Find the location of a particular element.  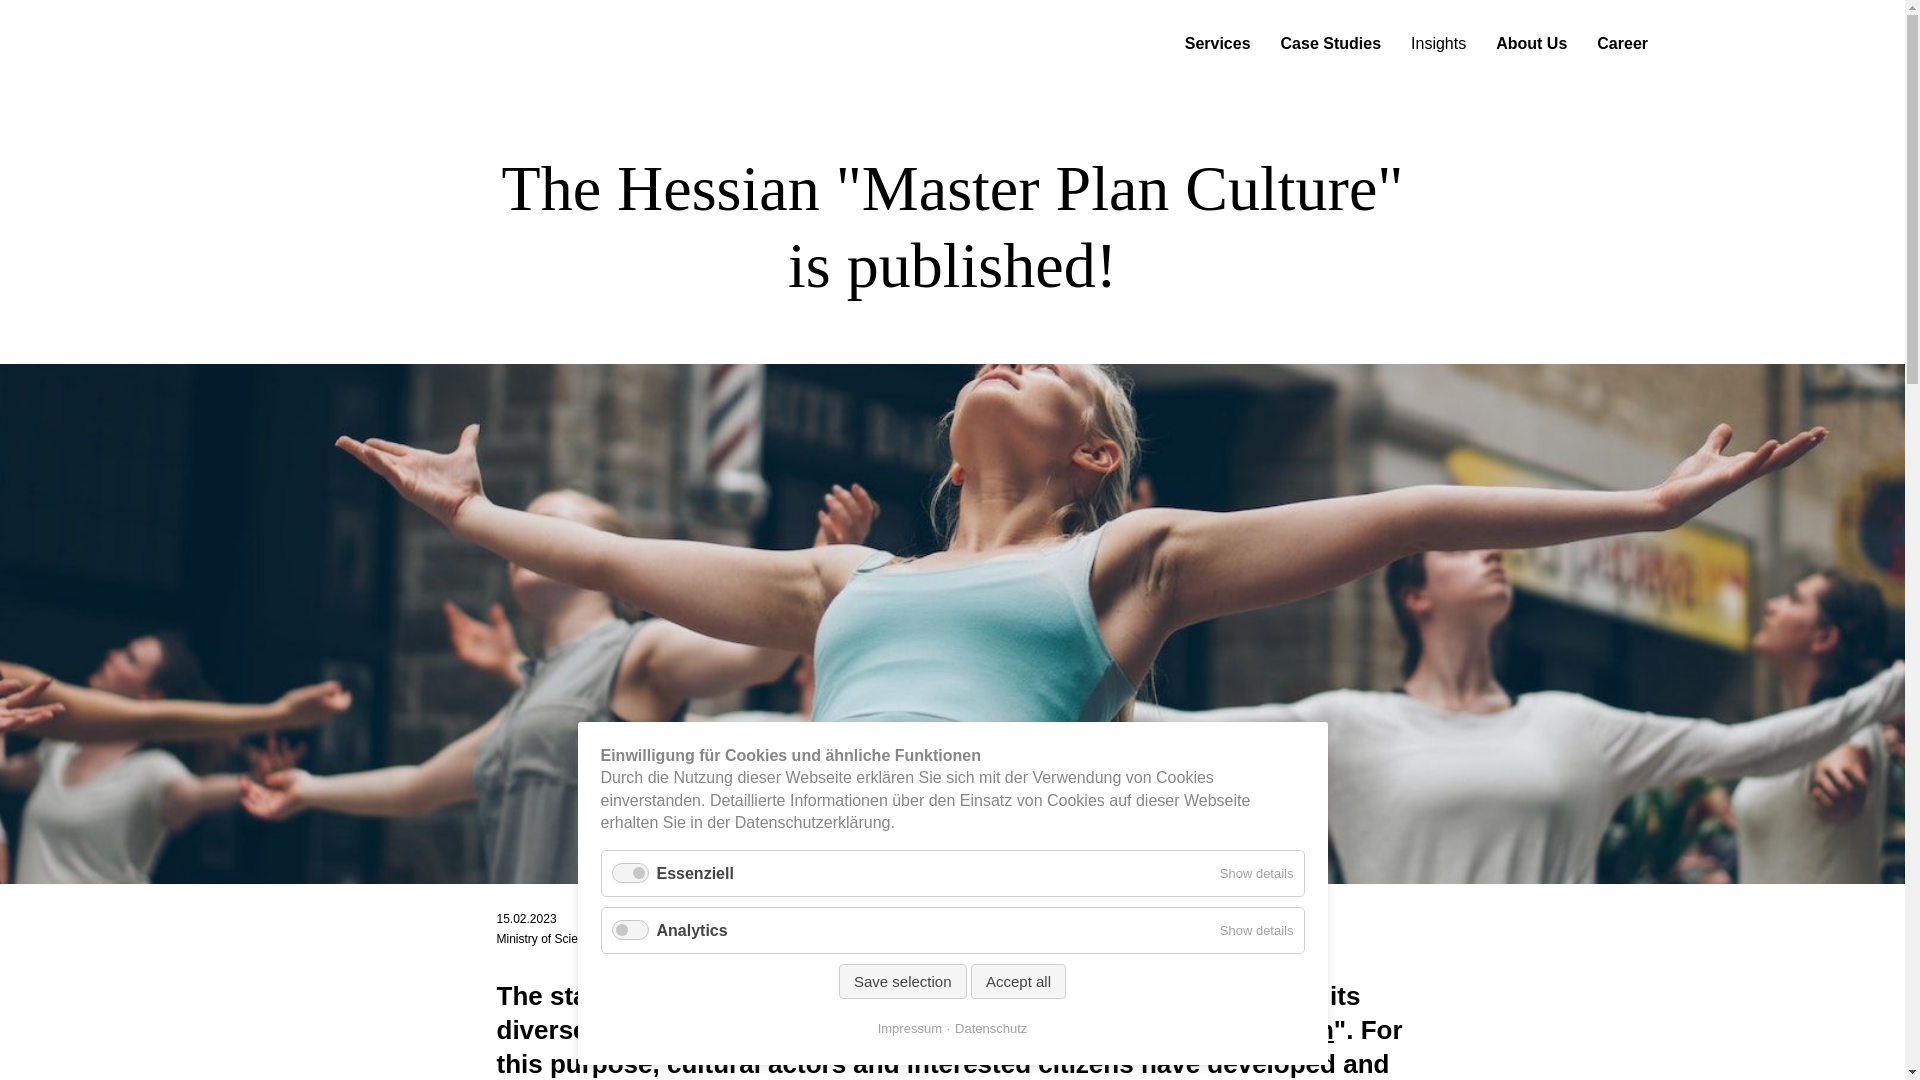

Save selection is located at coordinates (903, 982).